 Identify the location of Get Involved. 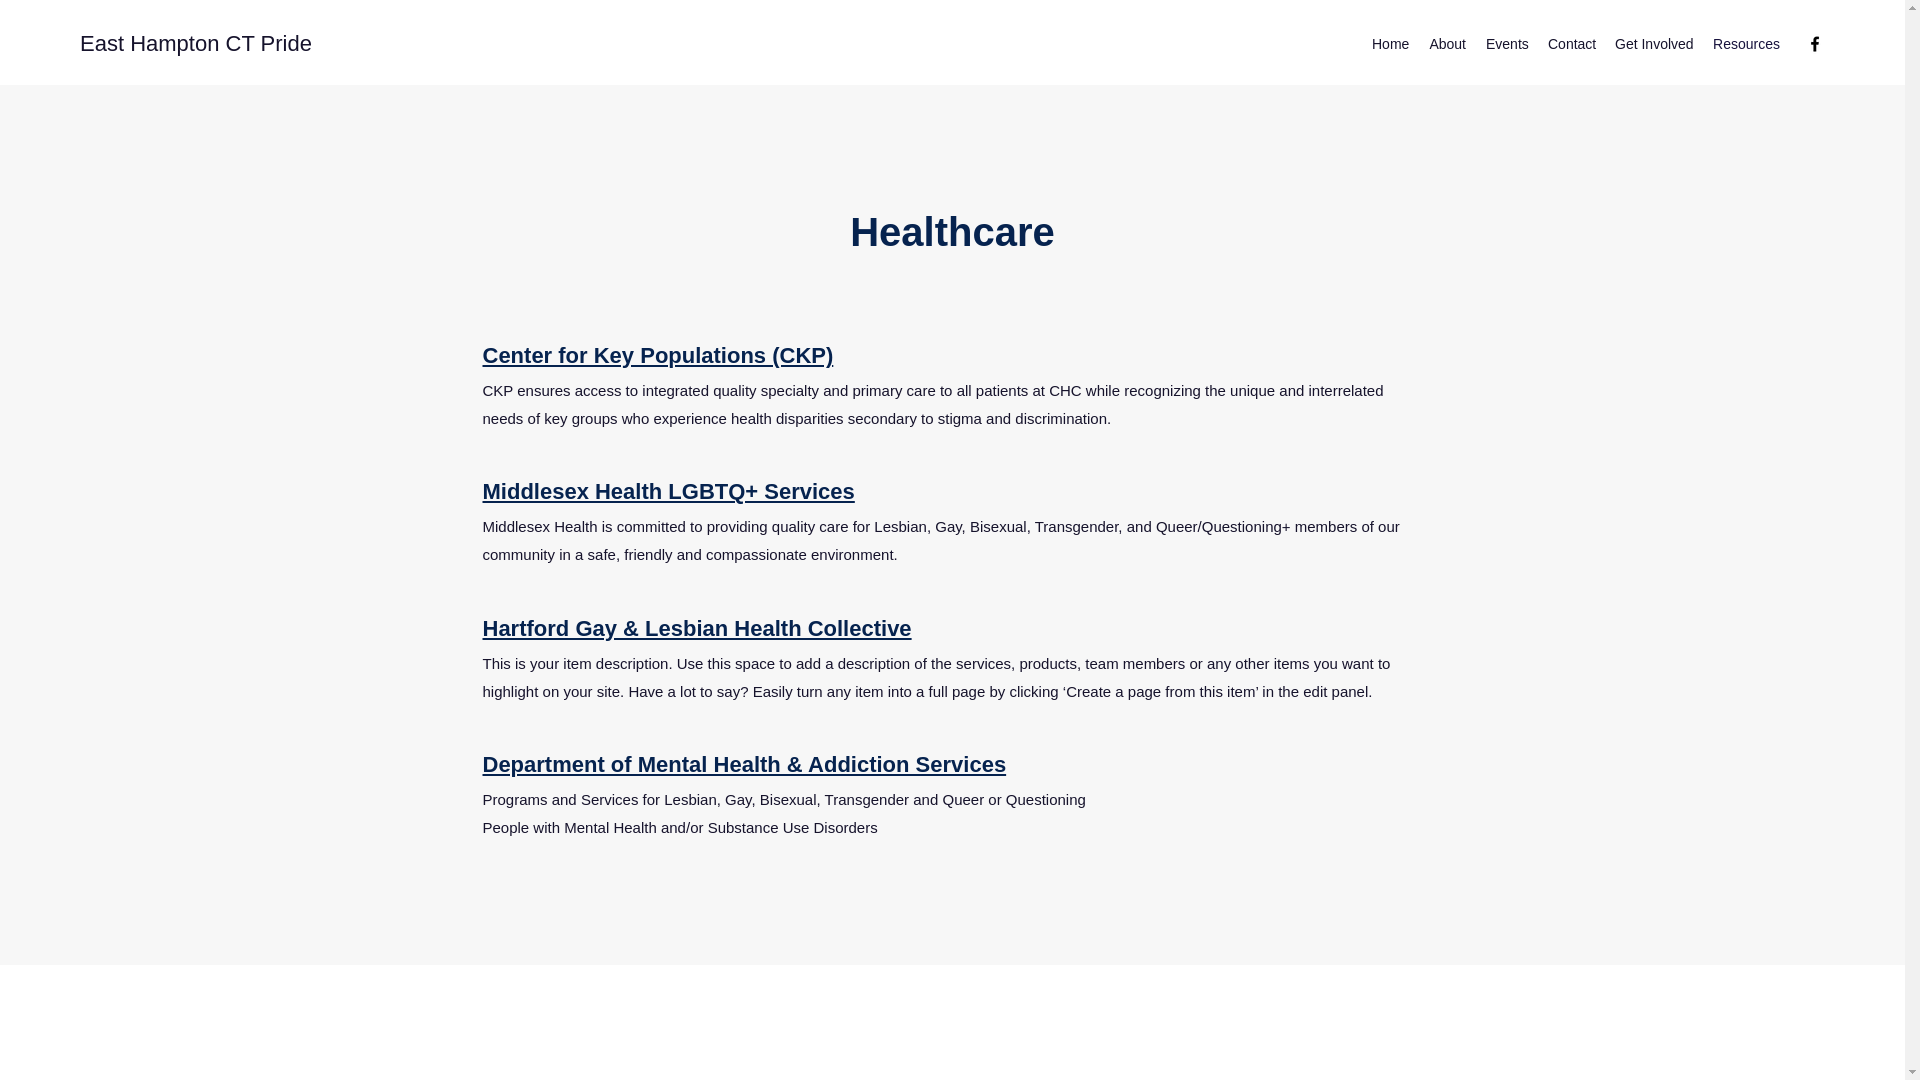
(1654, 44).